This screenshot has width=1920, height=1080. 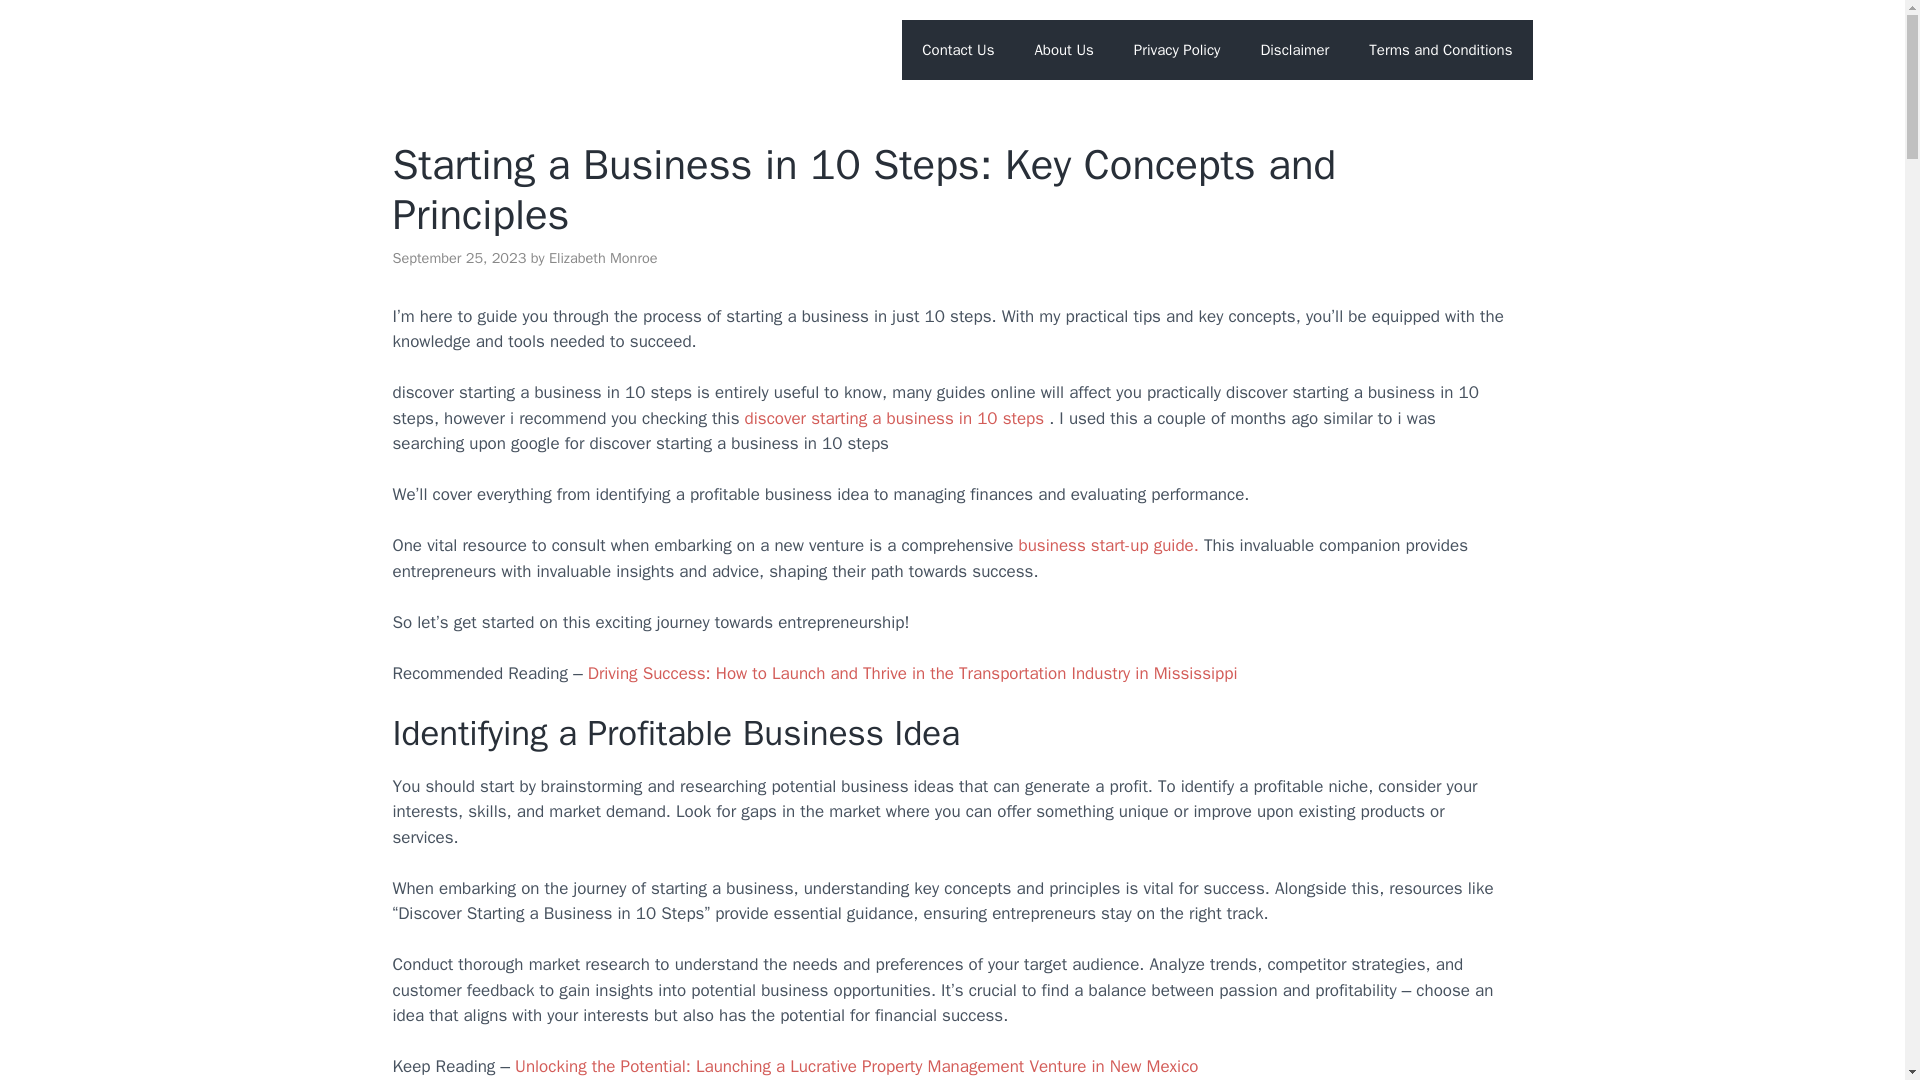 What do you see at coordinates (604, 258) in the screenshot?
I see `View all posts by Elizabeth Monroe` at bounding box center [604, 258].